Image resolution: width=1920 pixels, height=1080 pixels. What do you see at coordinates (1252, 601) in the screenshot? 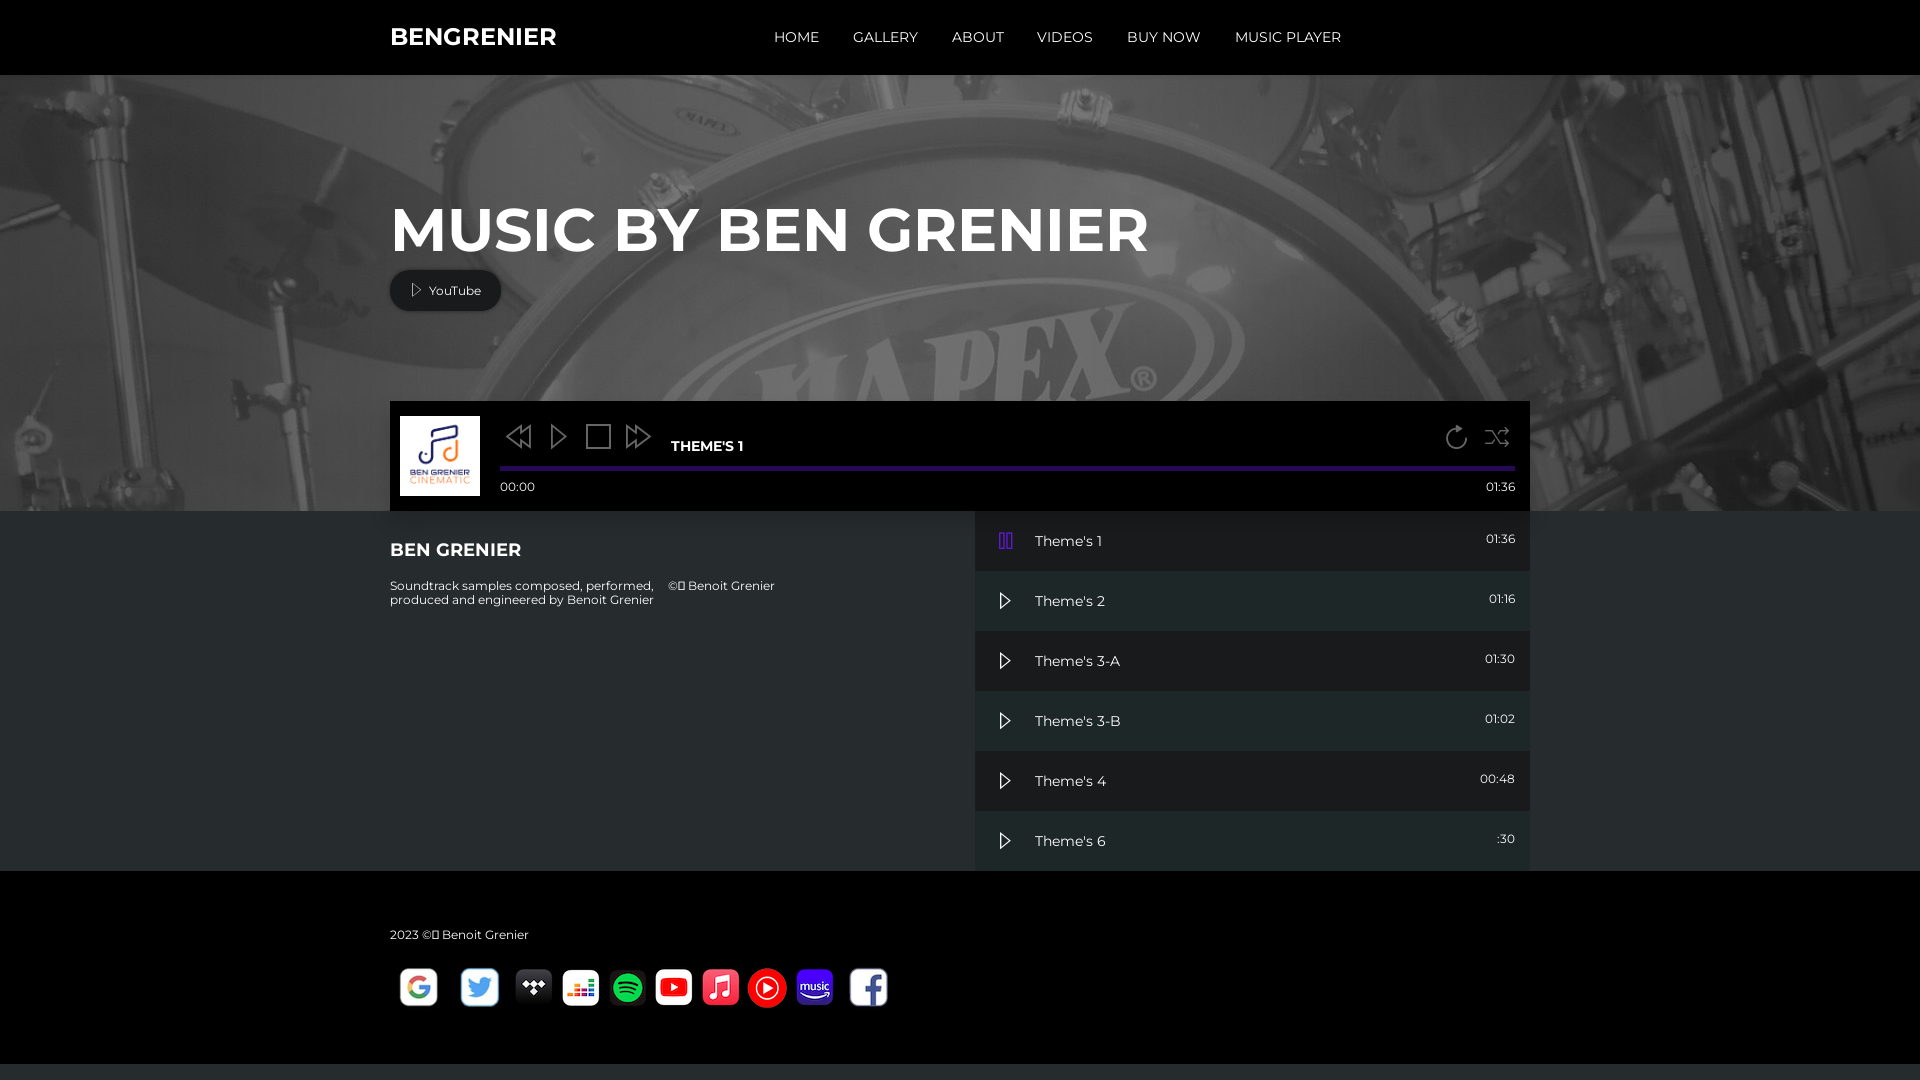
I see `Theme's 2
01:16` at bounding box center [1252, 601].